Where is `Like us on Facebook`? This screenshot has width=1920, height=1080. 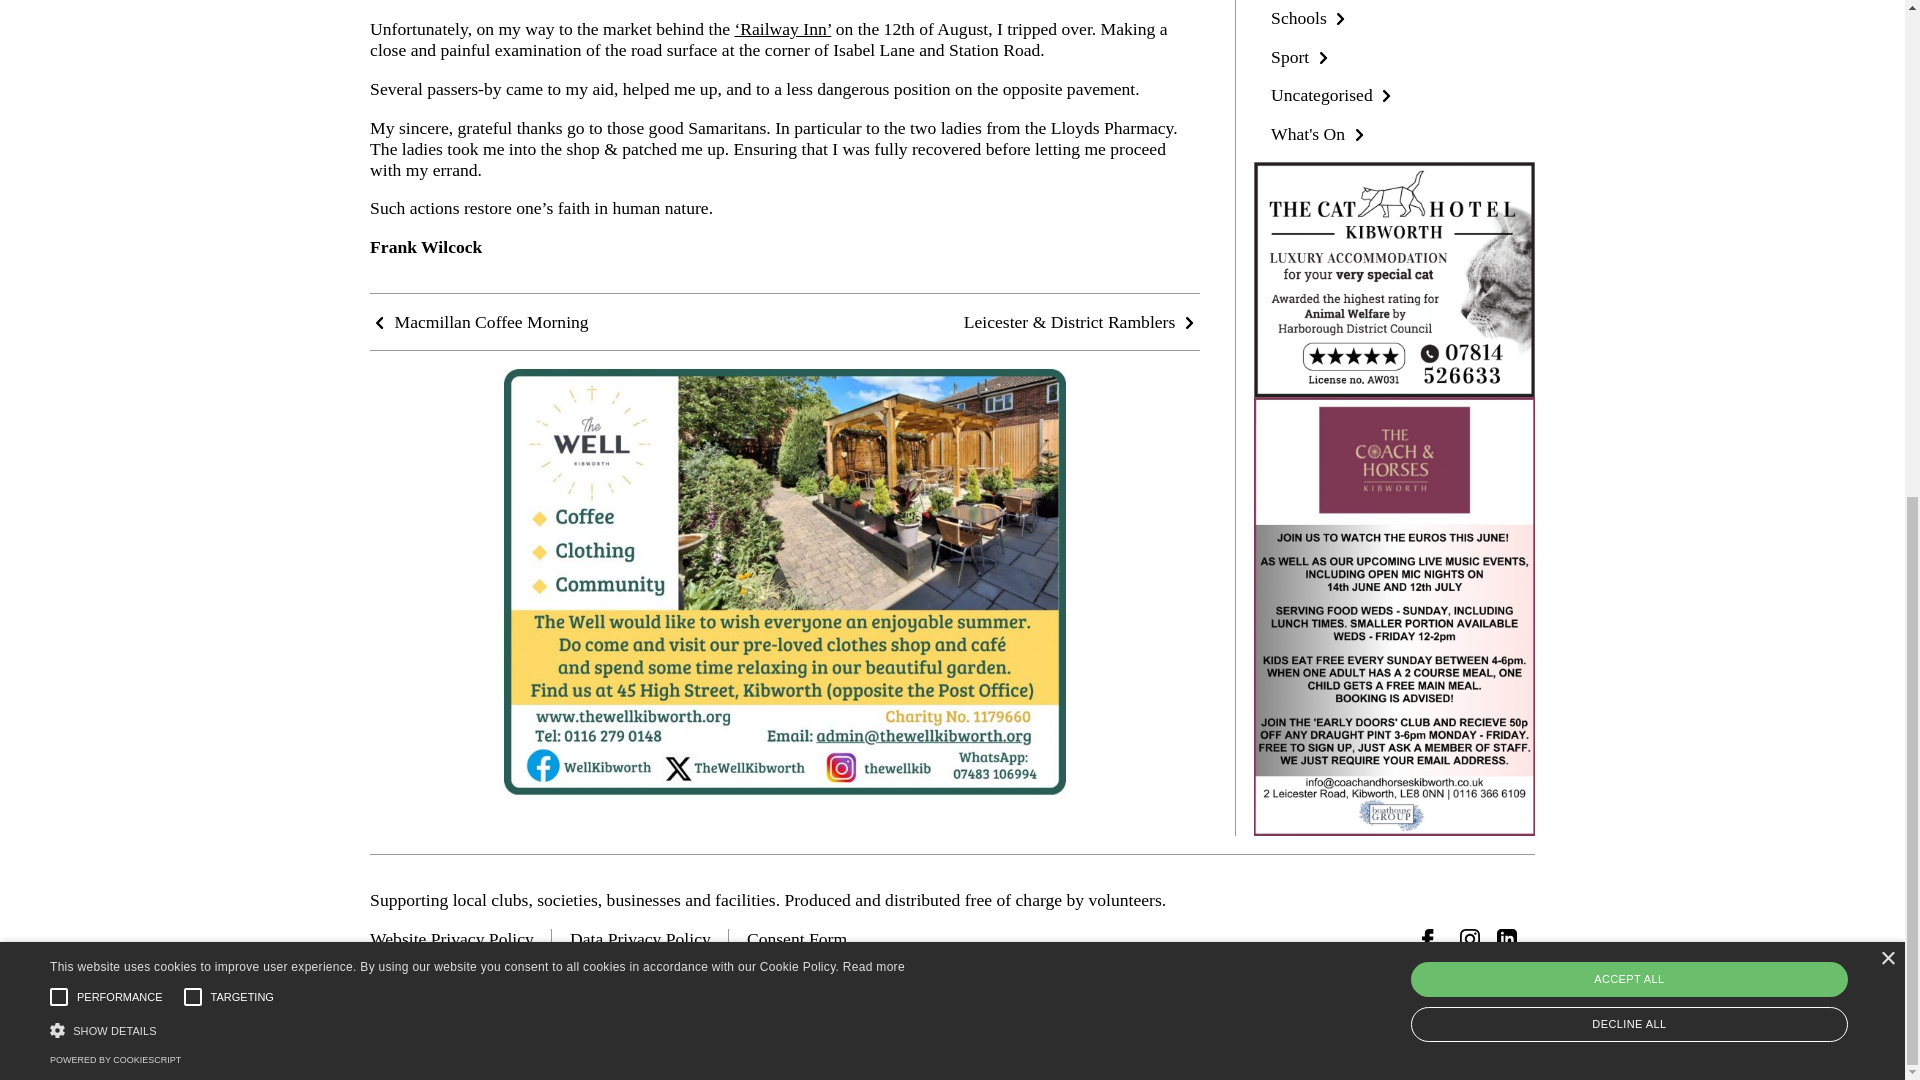 Like us on Facebook is located at coordinates (1432, 938).